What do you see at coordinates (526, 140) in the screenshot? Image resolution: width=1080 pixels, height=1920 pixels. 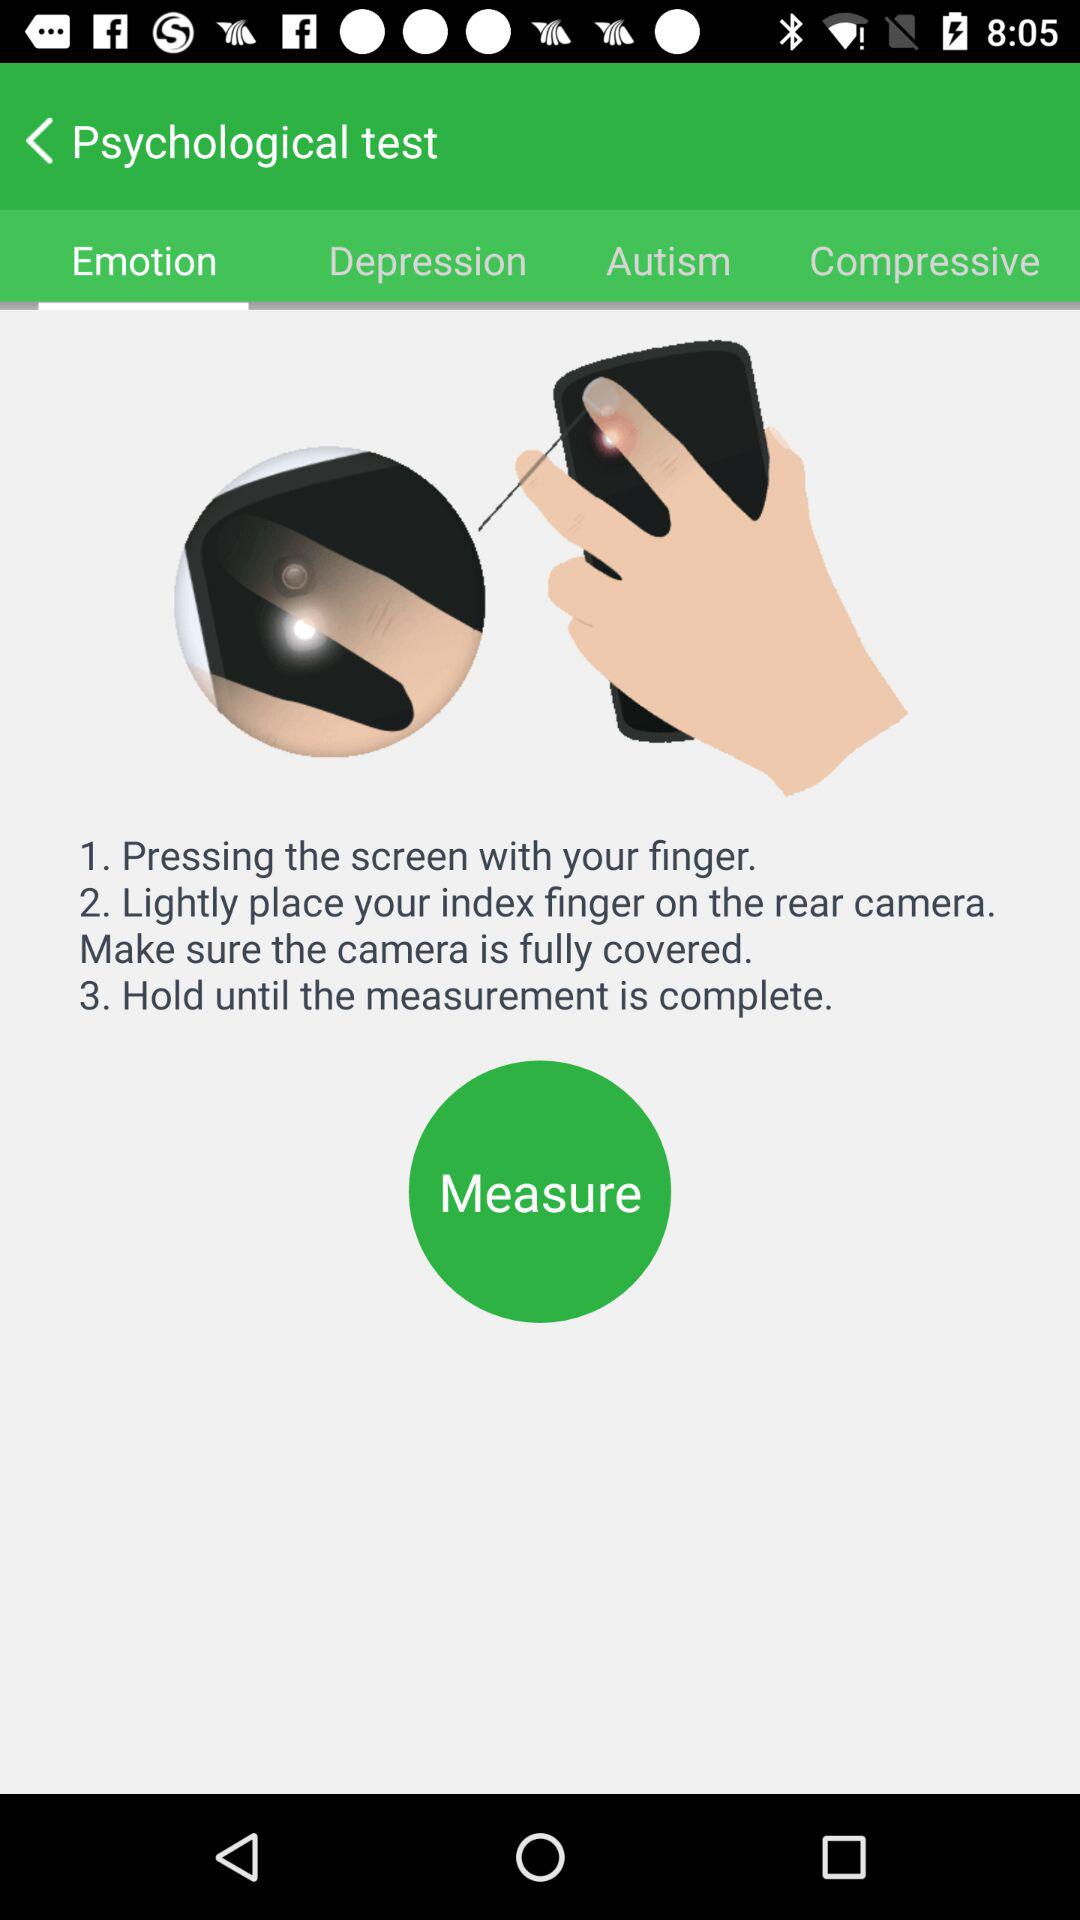 I see `flip to psychological test item` at bounding box center [526, 140].